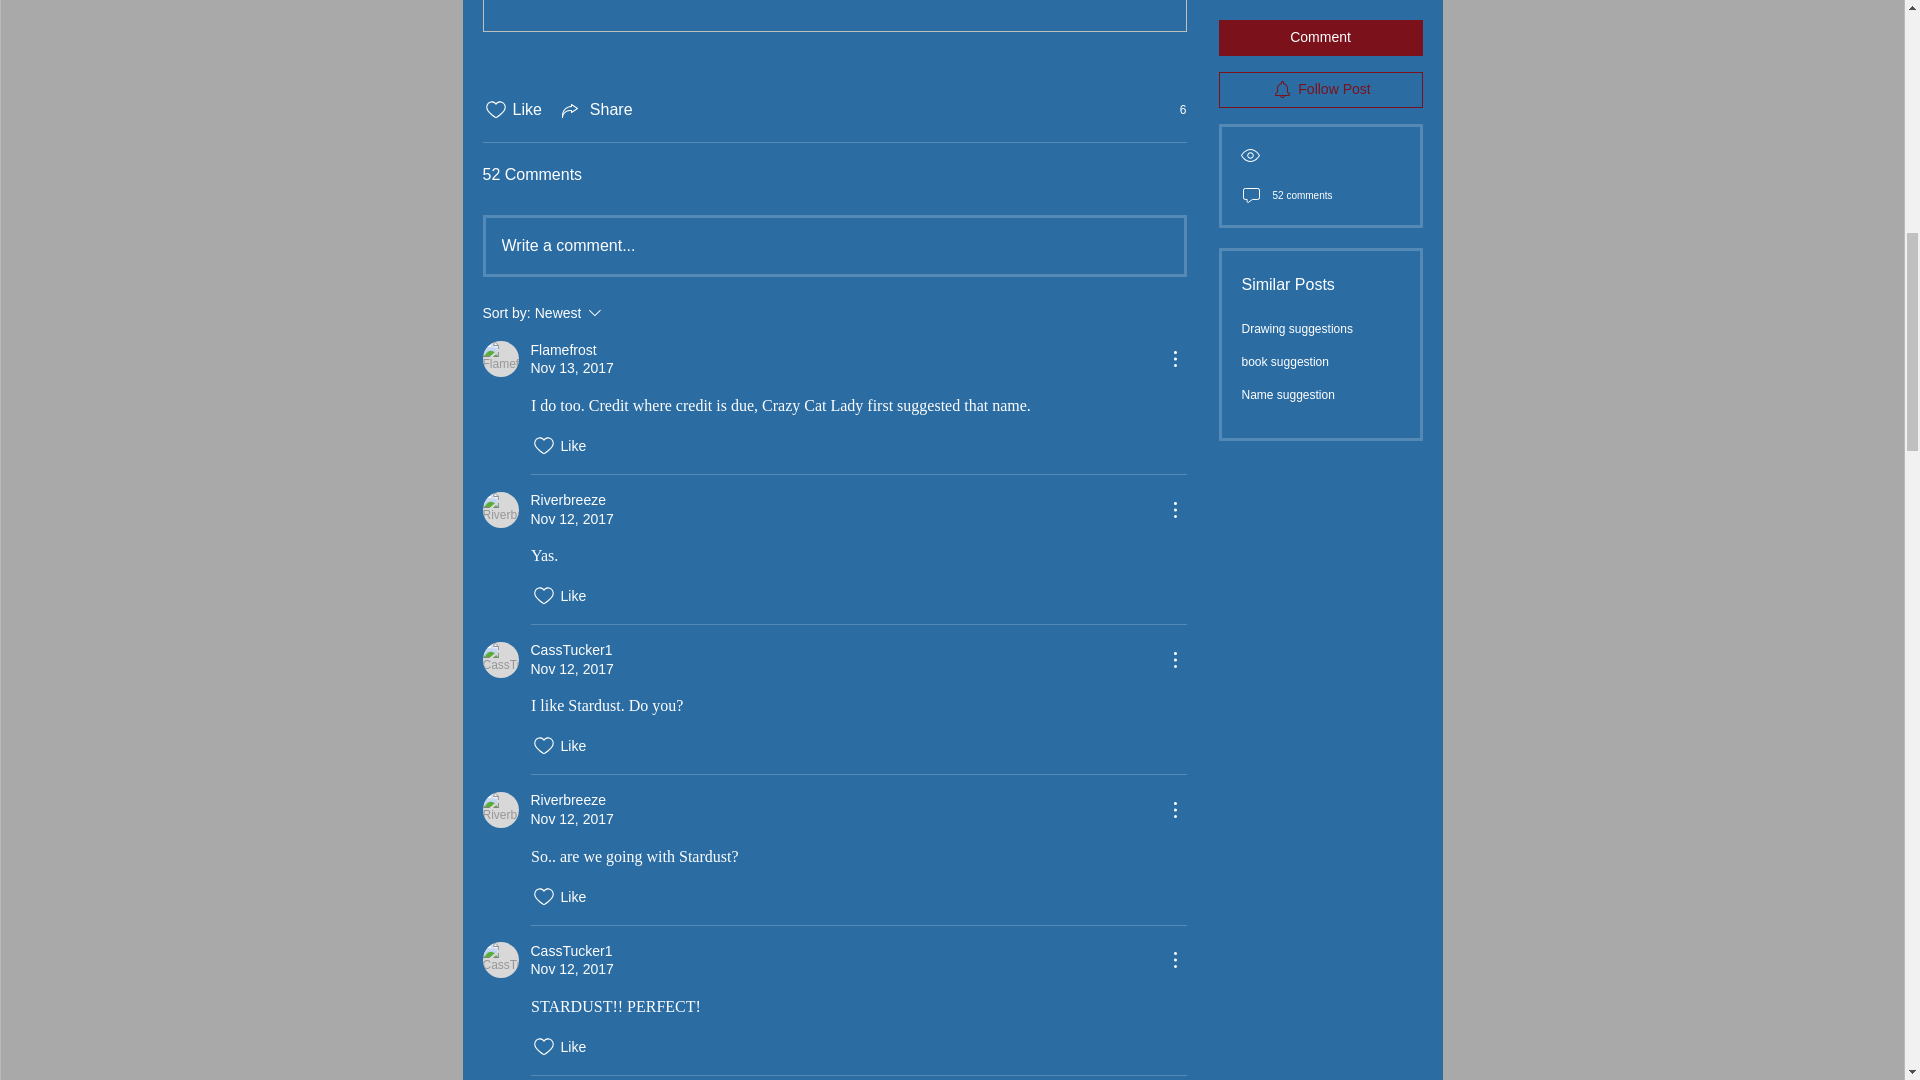 Image resolution: width=1920 pixels, height=1080 pixels. I want to click on CassTucker1, so click(500, 660).